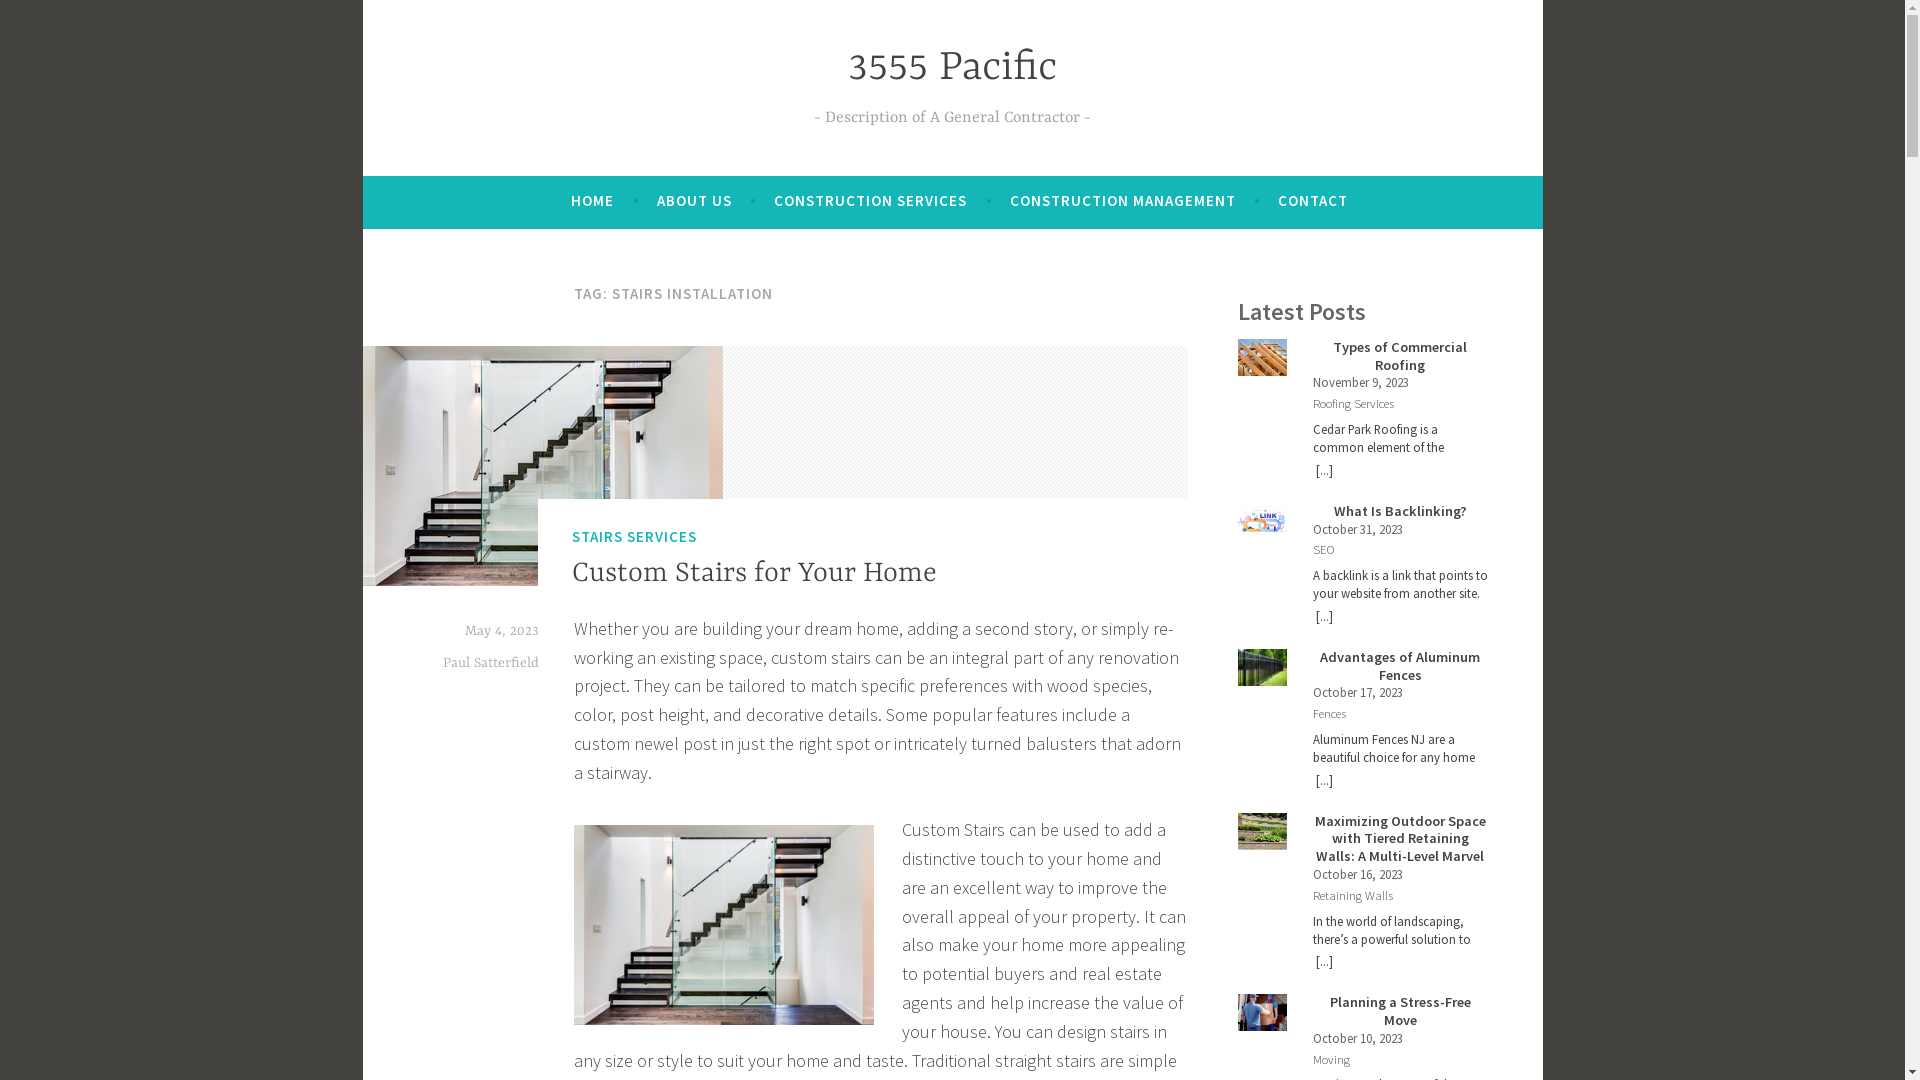 The image size is (1920, 1080). I want to click on CONSTRUCTION MANAGEMENT, so click(1122, 201).